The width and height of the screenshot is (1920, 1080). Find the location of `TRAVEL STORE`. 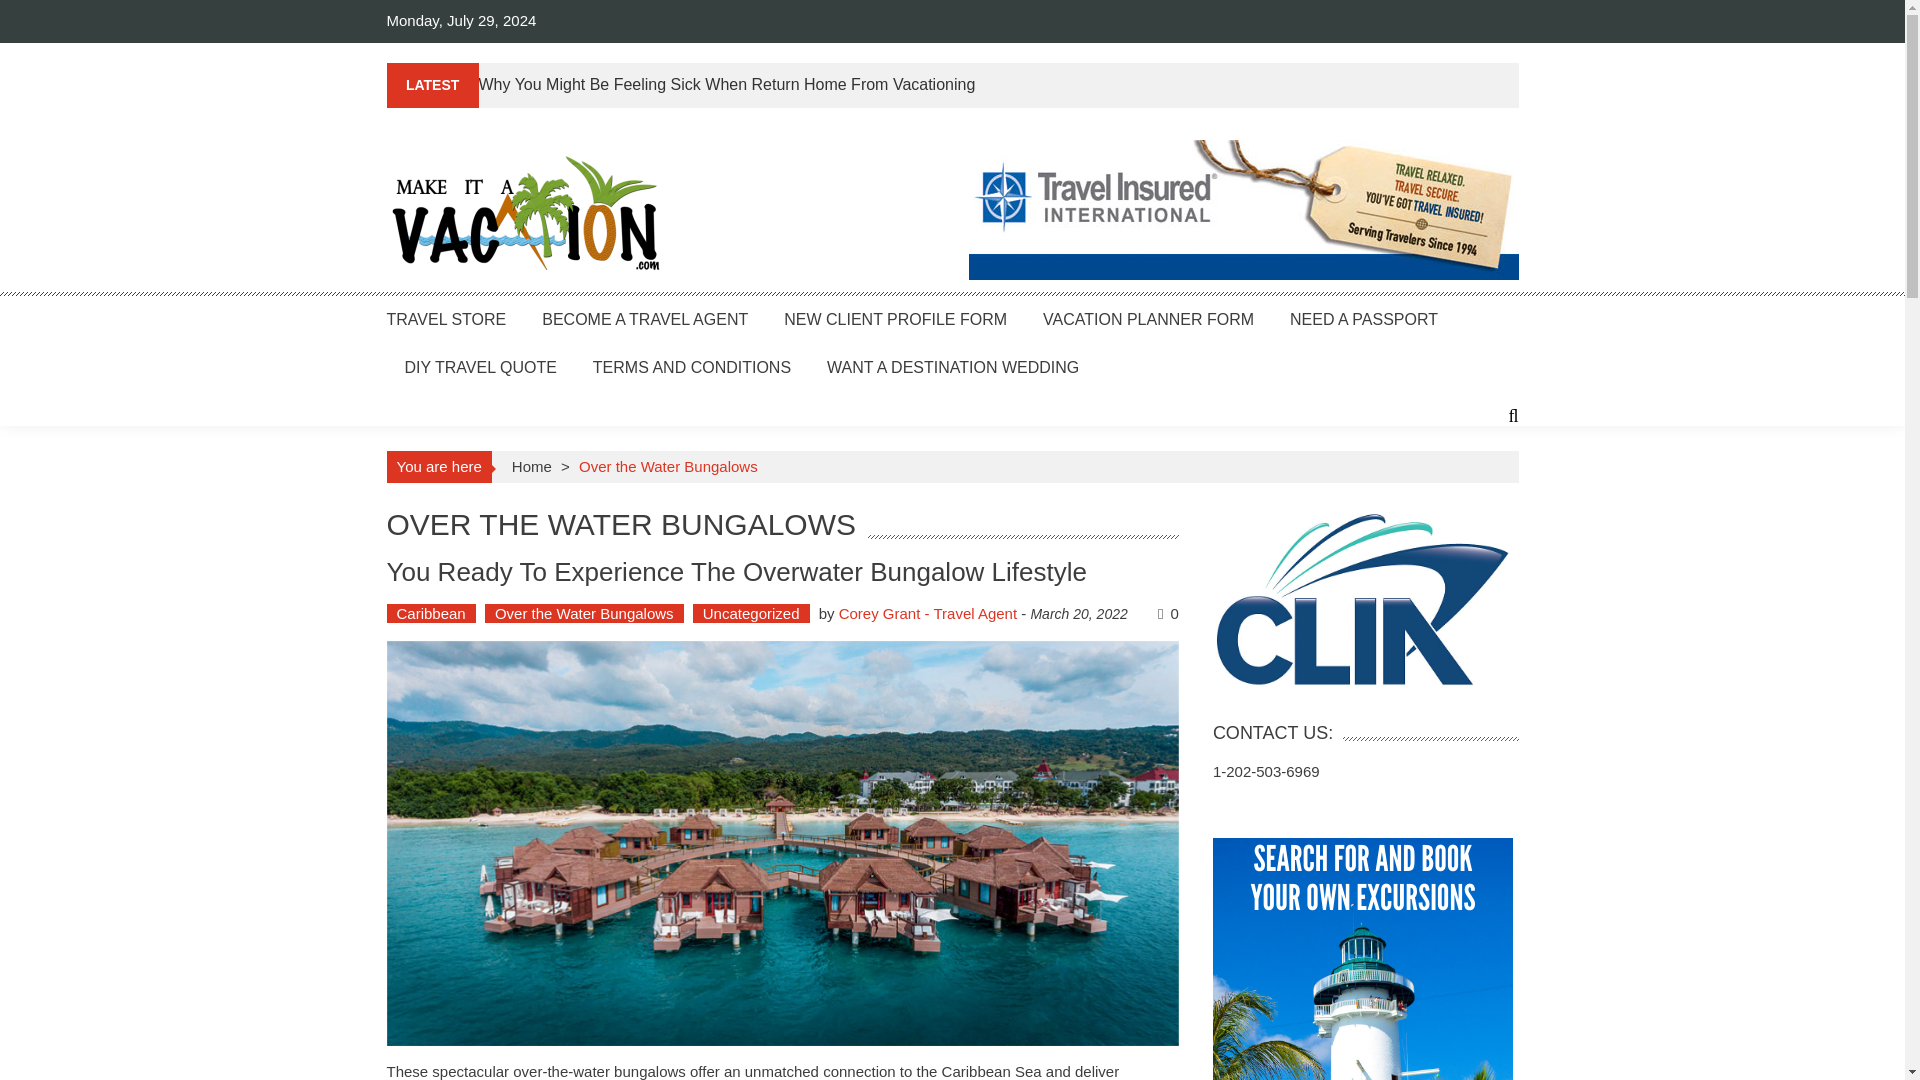

TRAVEL STORE is located at coordinates (446, 318).